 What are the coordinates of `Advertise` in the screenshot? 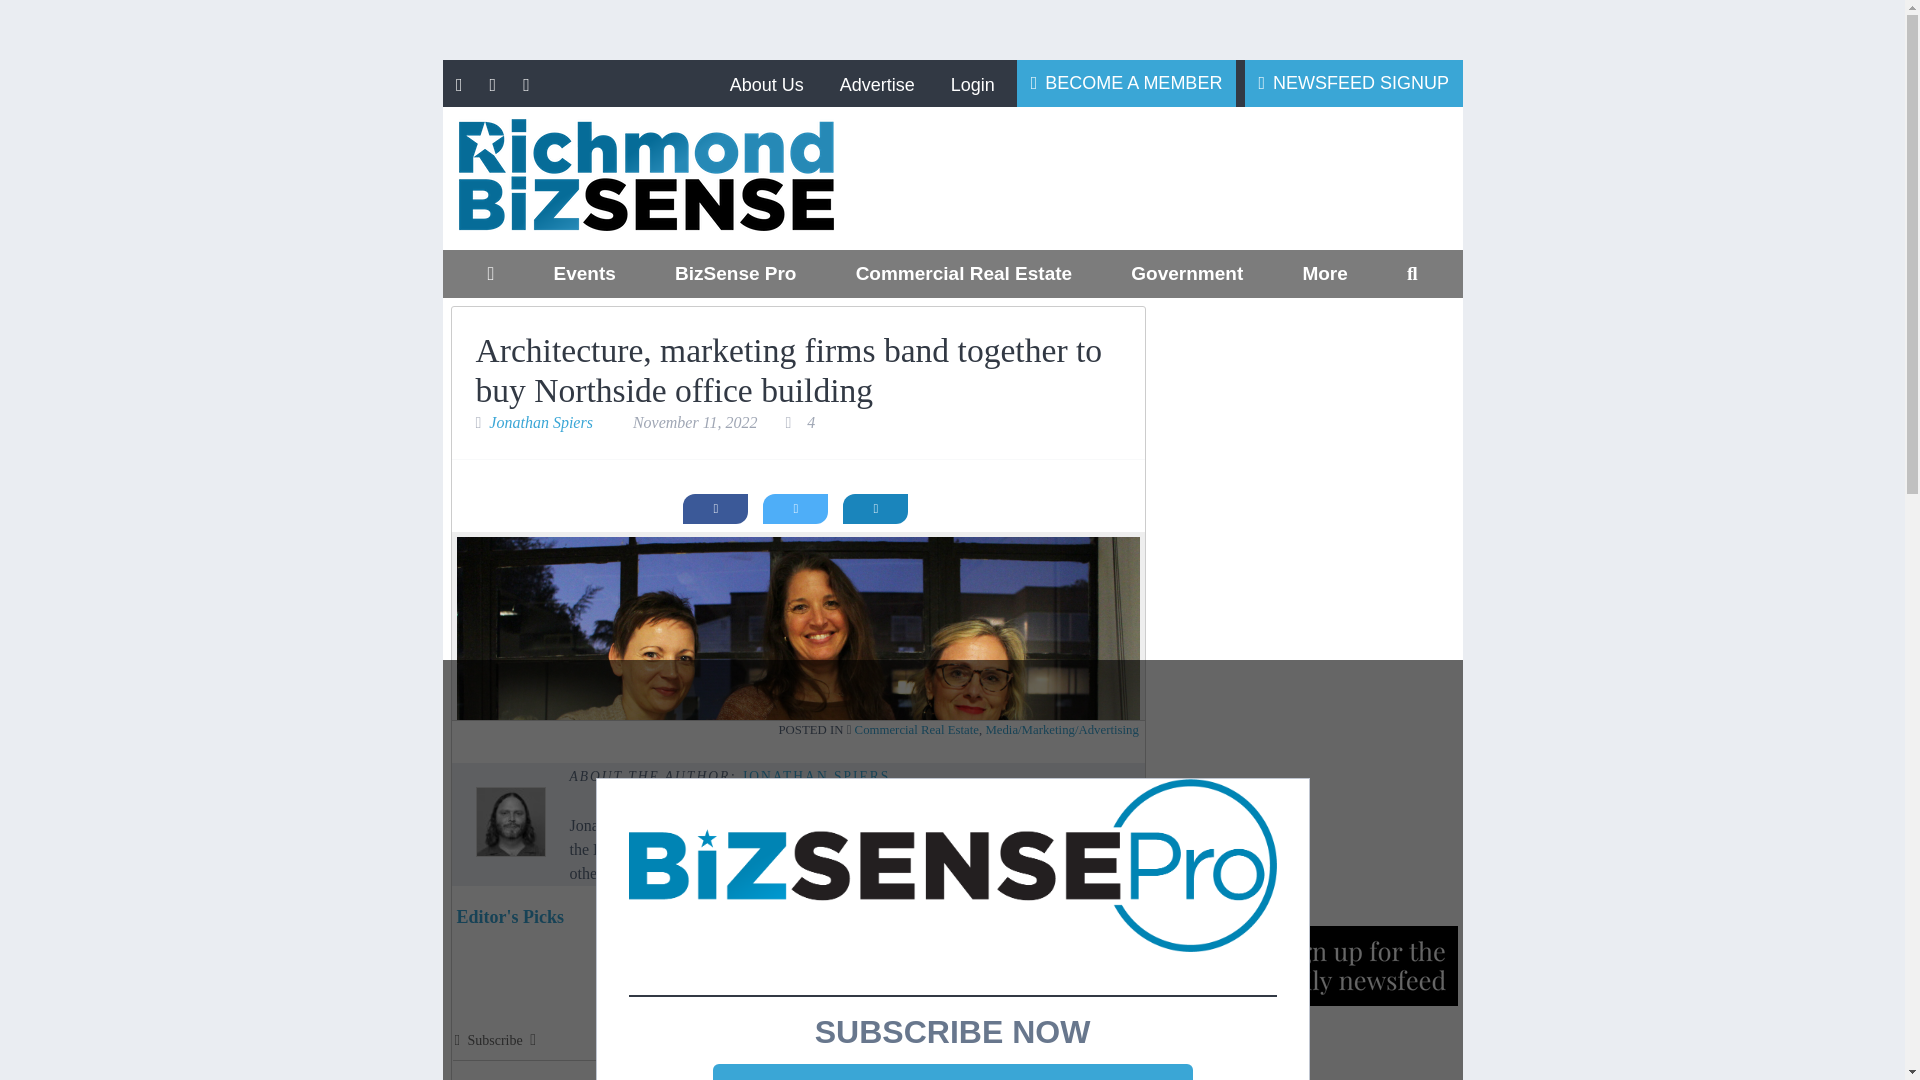 It's located at (876, 84).